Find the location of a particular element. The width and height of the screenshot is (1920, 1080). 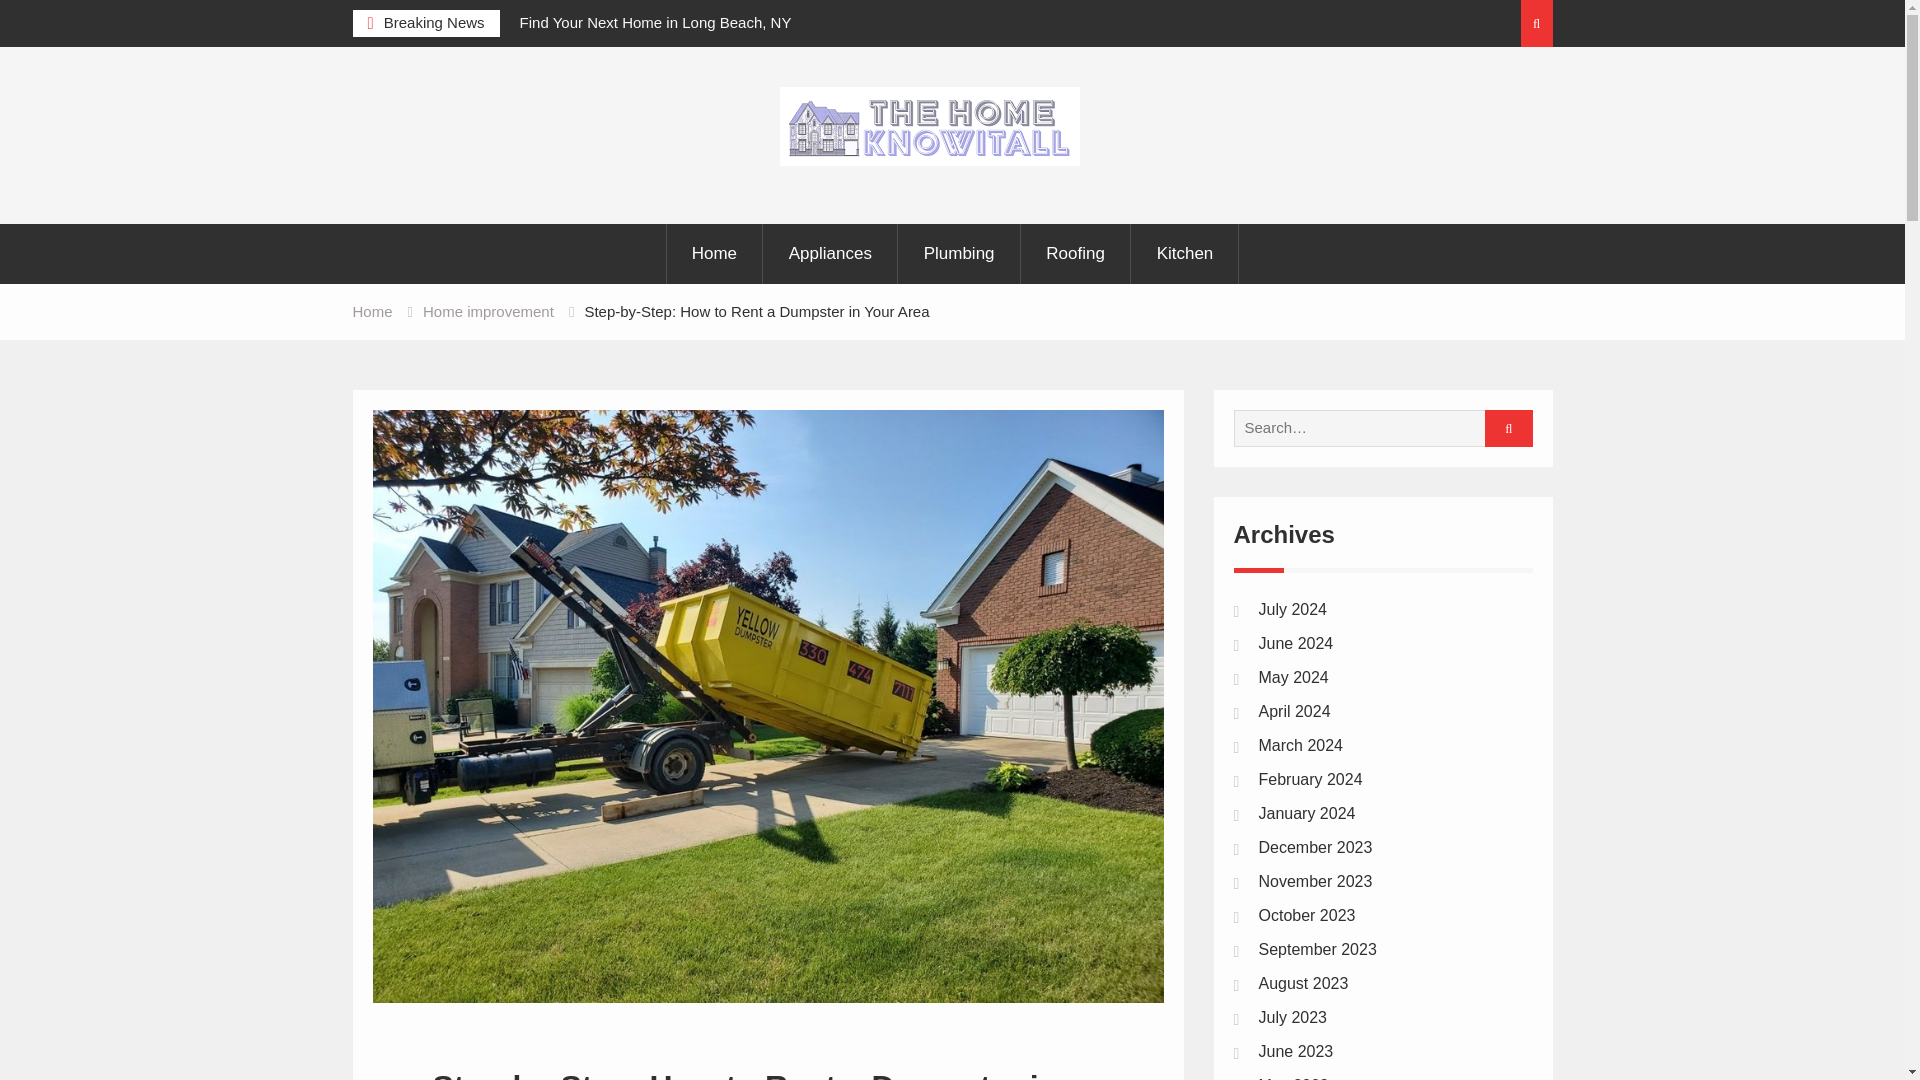

Home is located at coordinates (371, 311).